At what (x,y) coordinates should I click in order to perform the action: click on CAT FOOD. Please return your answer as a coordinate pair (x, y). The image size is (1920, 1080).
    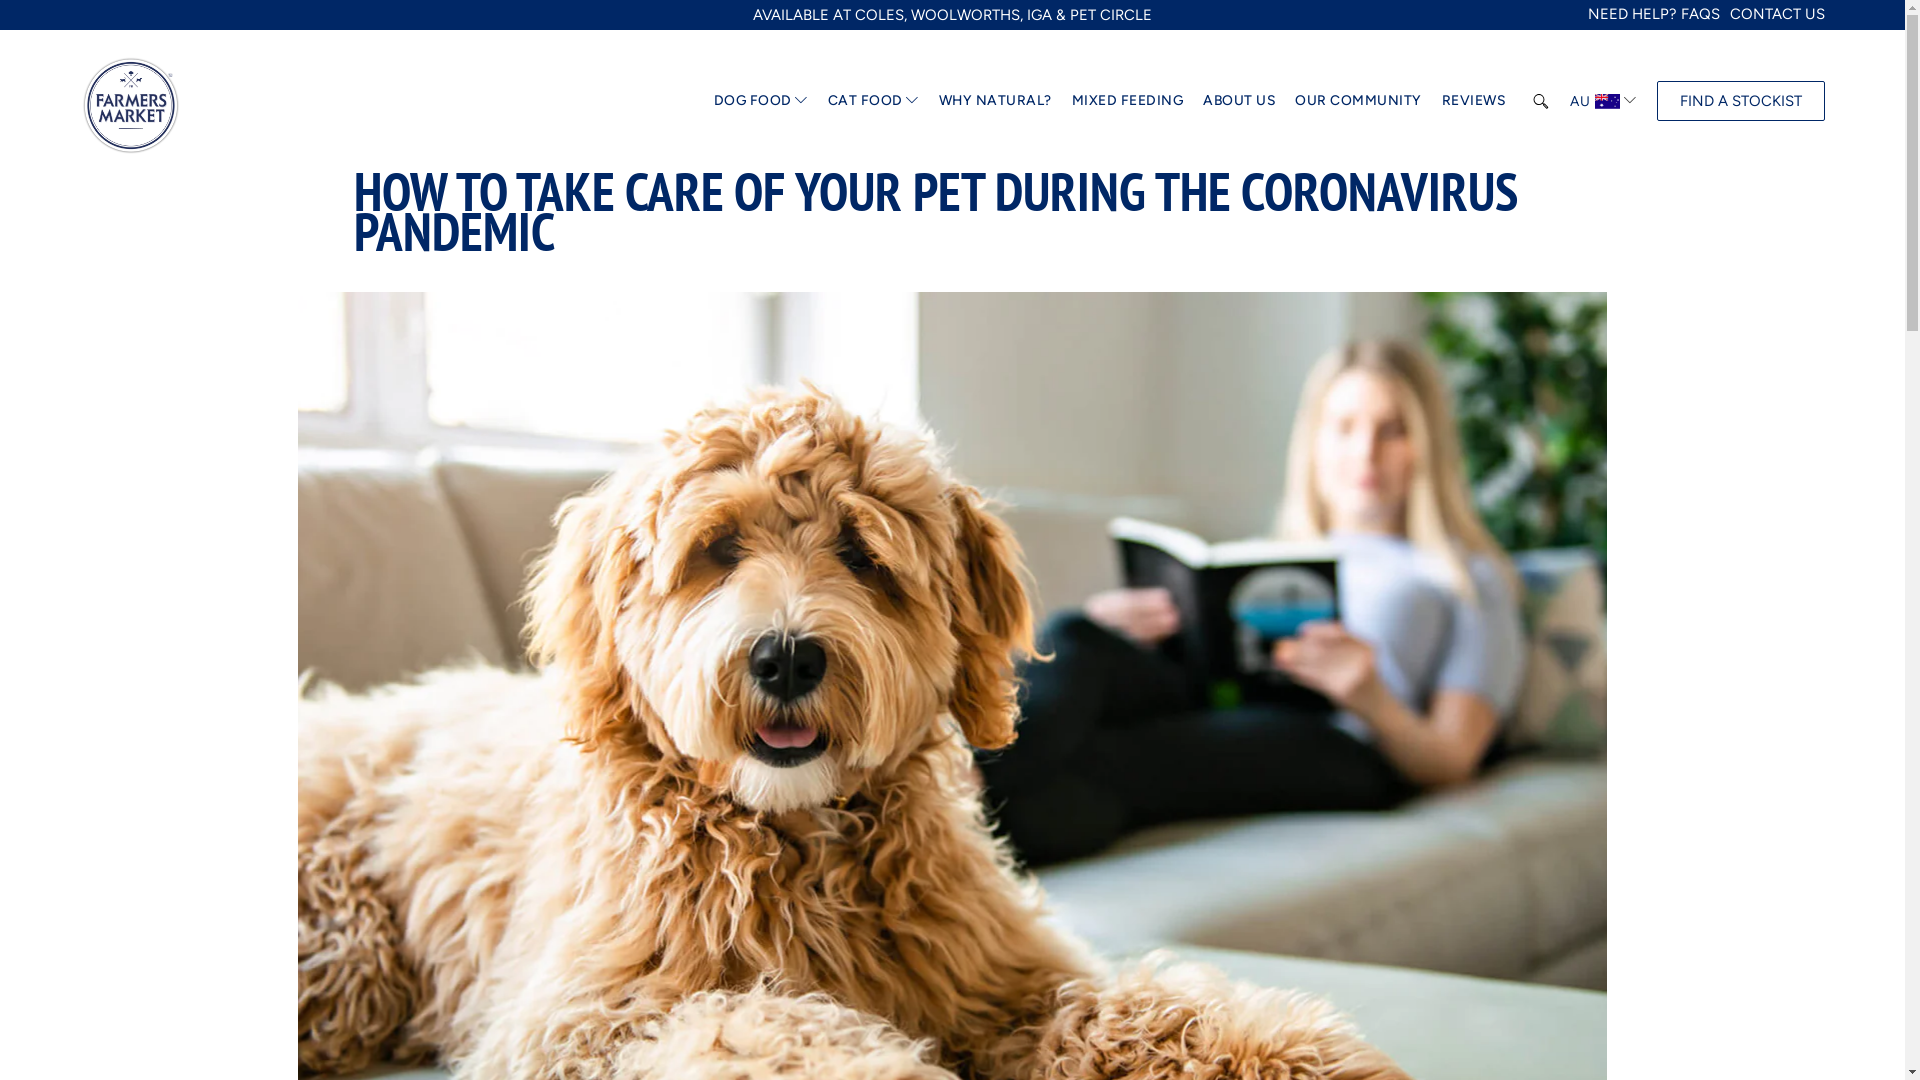
    Looking at the image, I should click on (866, 100).